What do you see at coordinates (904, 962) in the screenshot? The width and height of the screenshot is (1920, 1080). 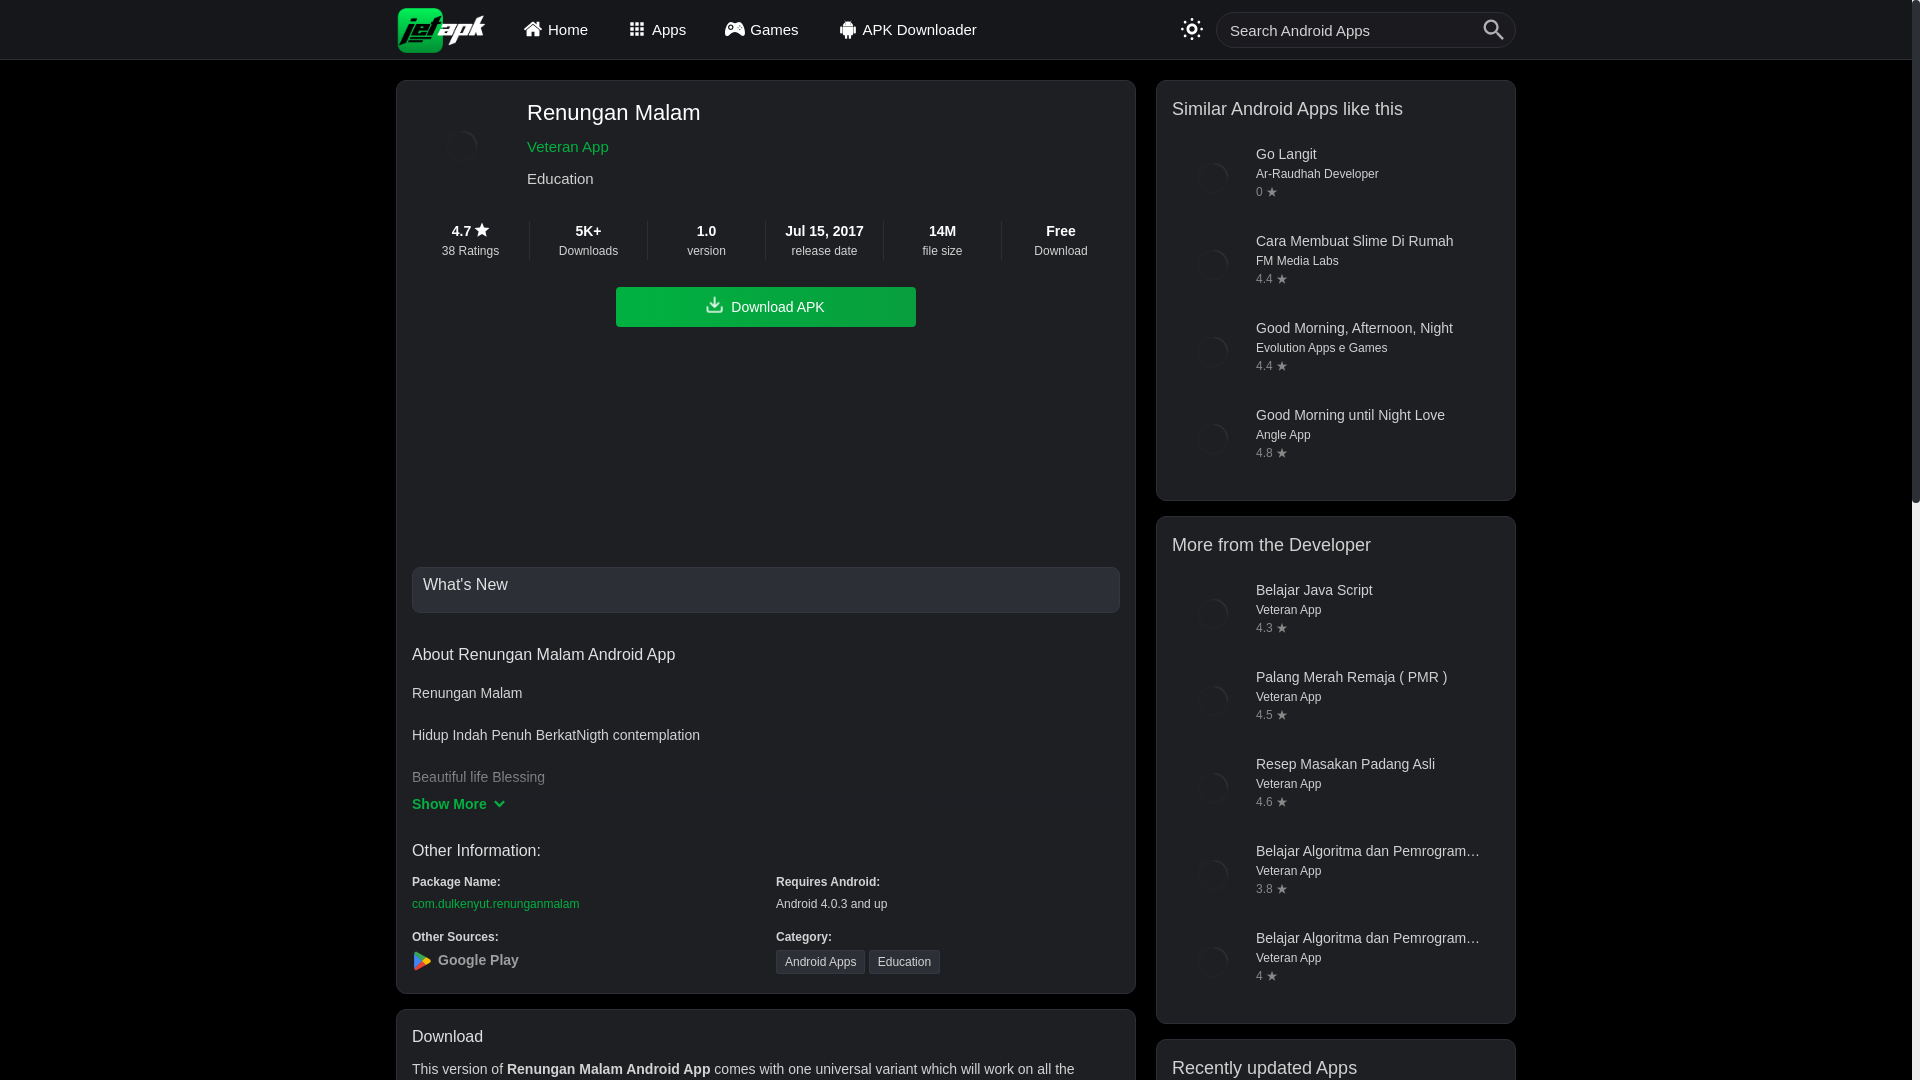 I see `Education` at bounding box center [904, 962].